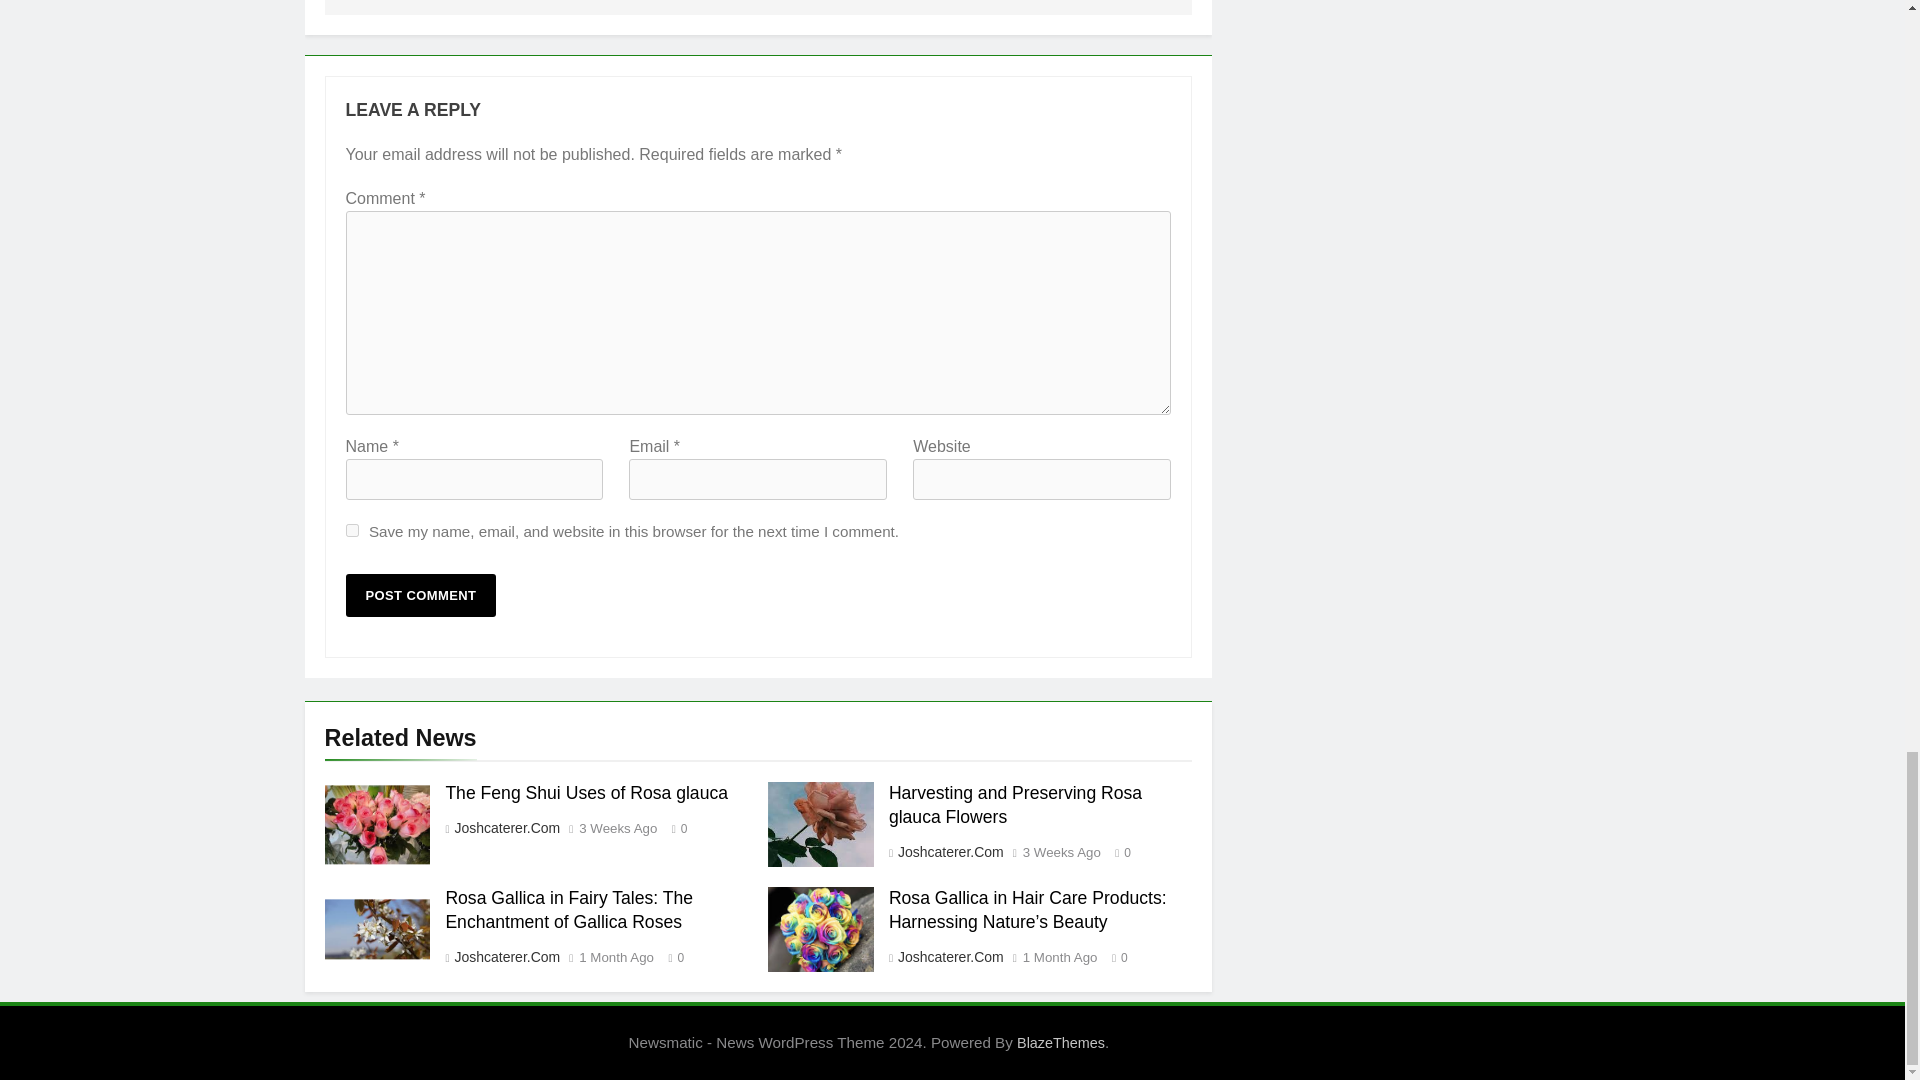  What do you see at coordinates (352, 530) in the screenshot?
I see `yes` at bounding box center [352, 530].